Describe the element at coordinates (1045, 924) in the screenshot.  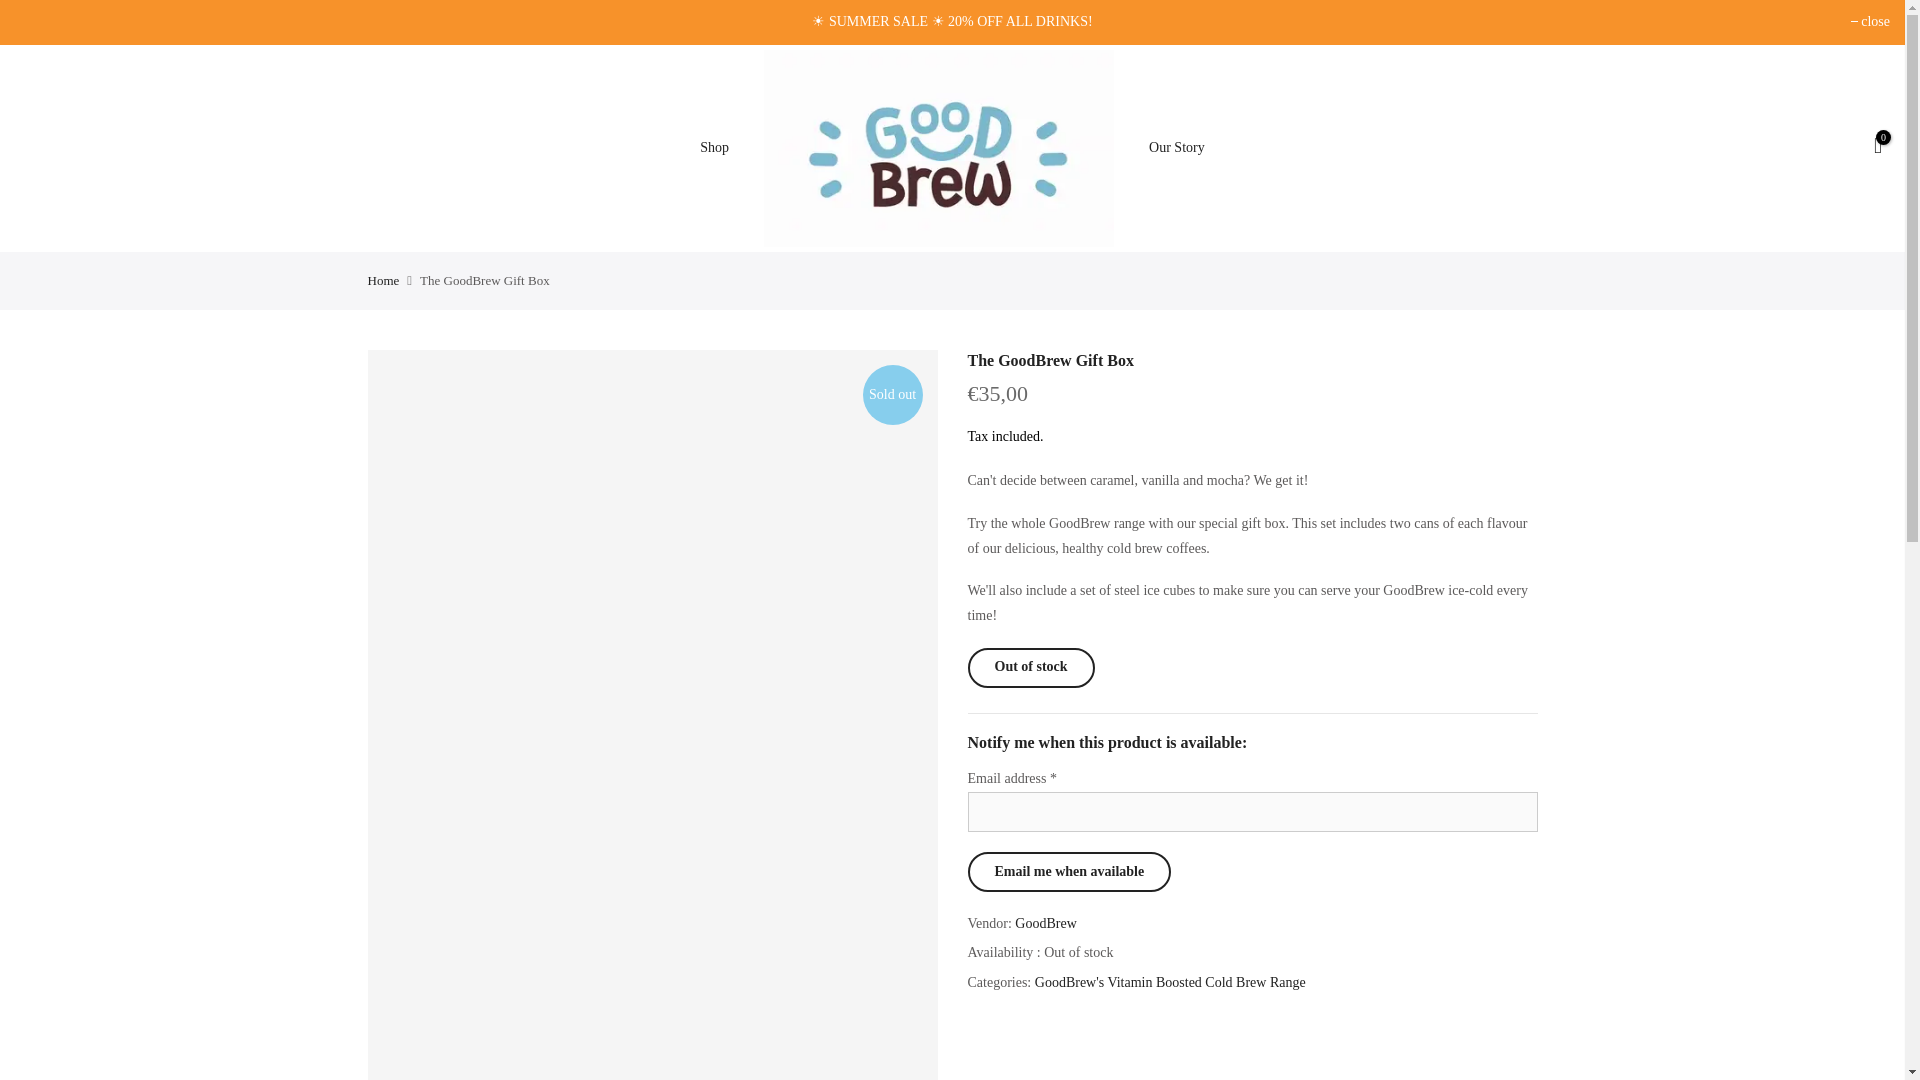
I see `GoodBrew` at that location.